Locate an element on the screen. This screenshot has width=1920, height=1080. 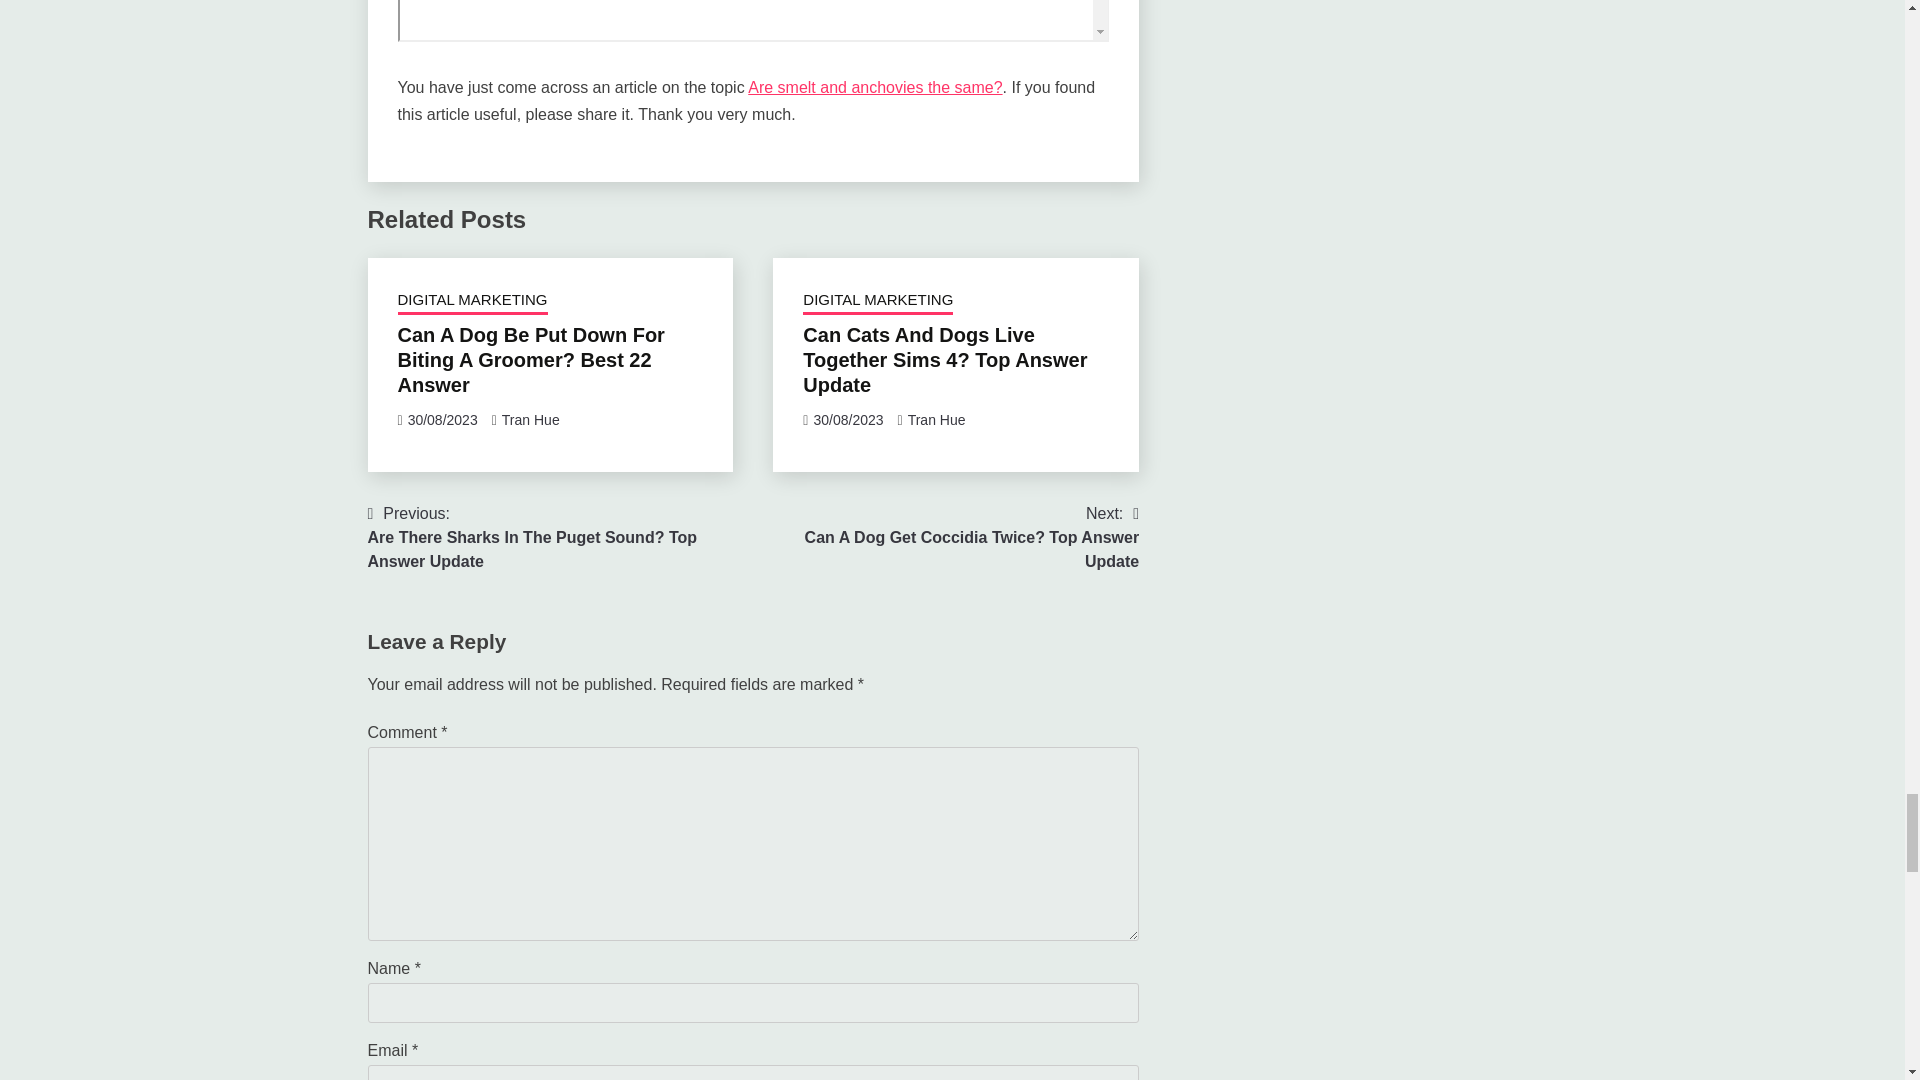
DIGITAL MARKETING is located at coordinates (472, 302).